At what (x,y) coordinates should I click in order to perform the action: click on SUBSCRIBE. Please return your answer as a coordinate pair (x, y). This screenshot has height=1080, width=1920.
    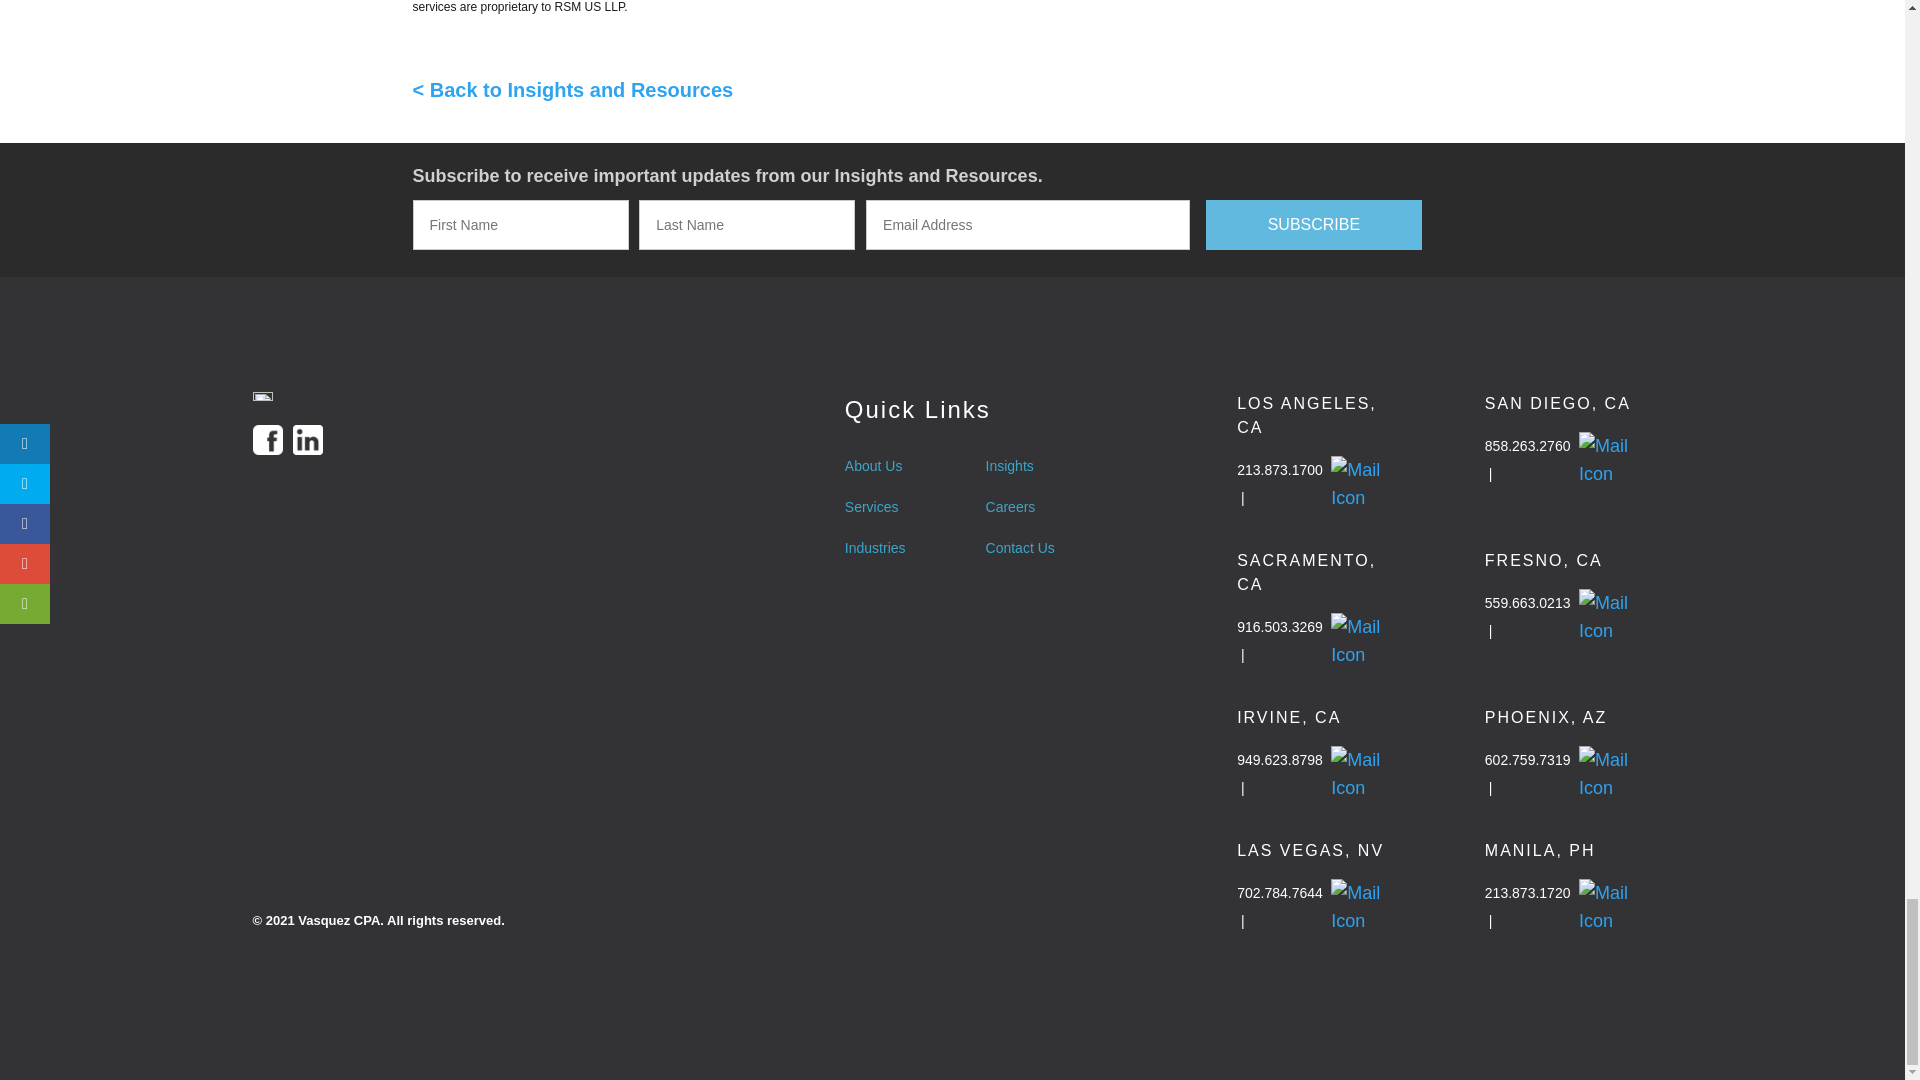
    Looking at the image, I should click on (1314, 224).